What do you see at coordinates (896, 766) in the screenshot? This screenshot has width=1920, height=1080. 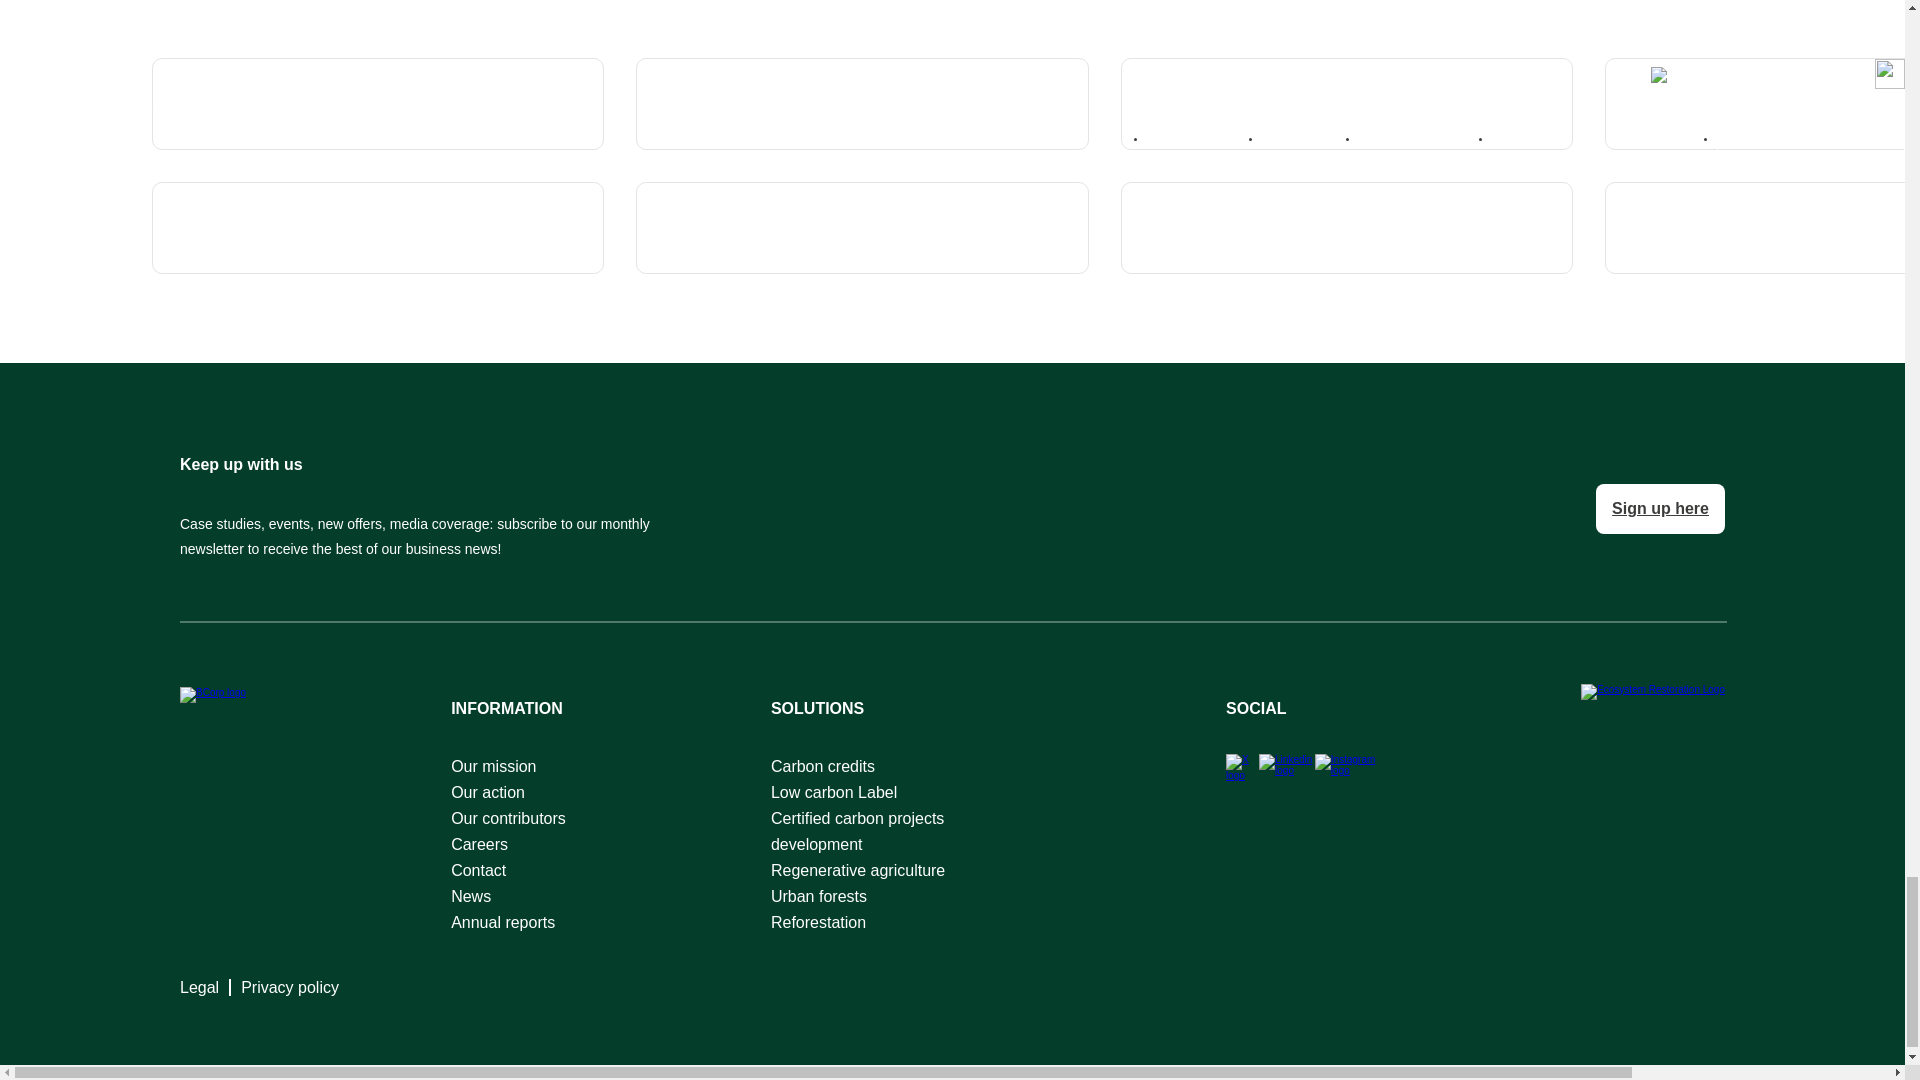 I see `Carbon credits` at bounding box center [896, 766].